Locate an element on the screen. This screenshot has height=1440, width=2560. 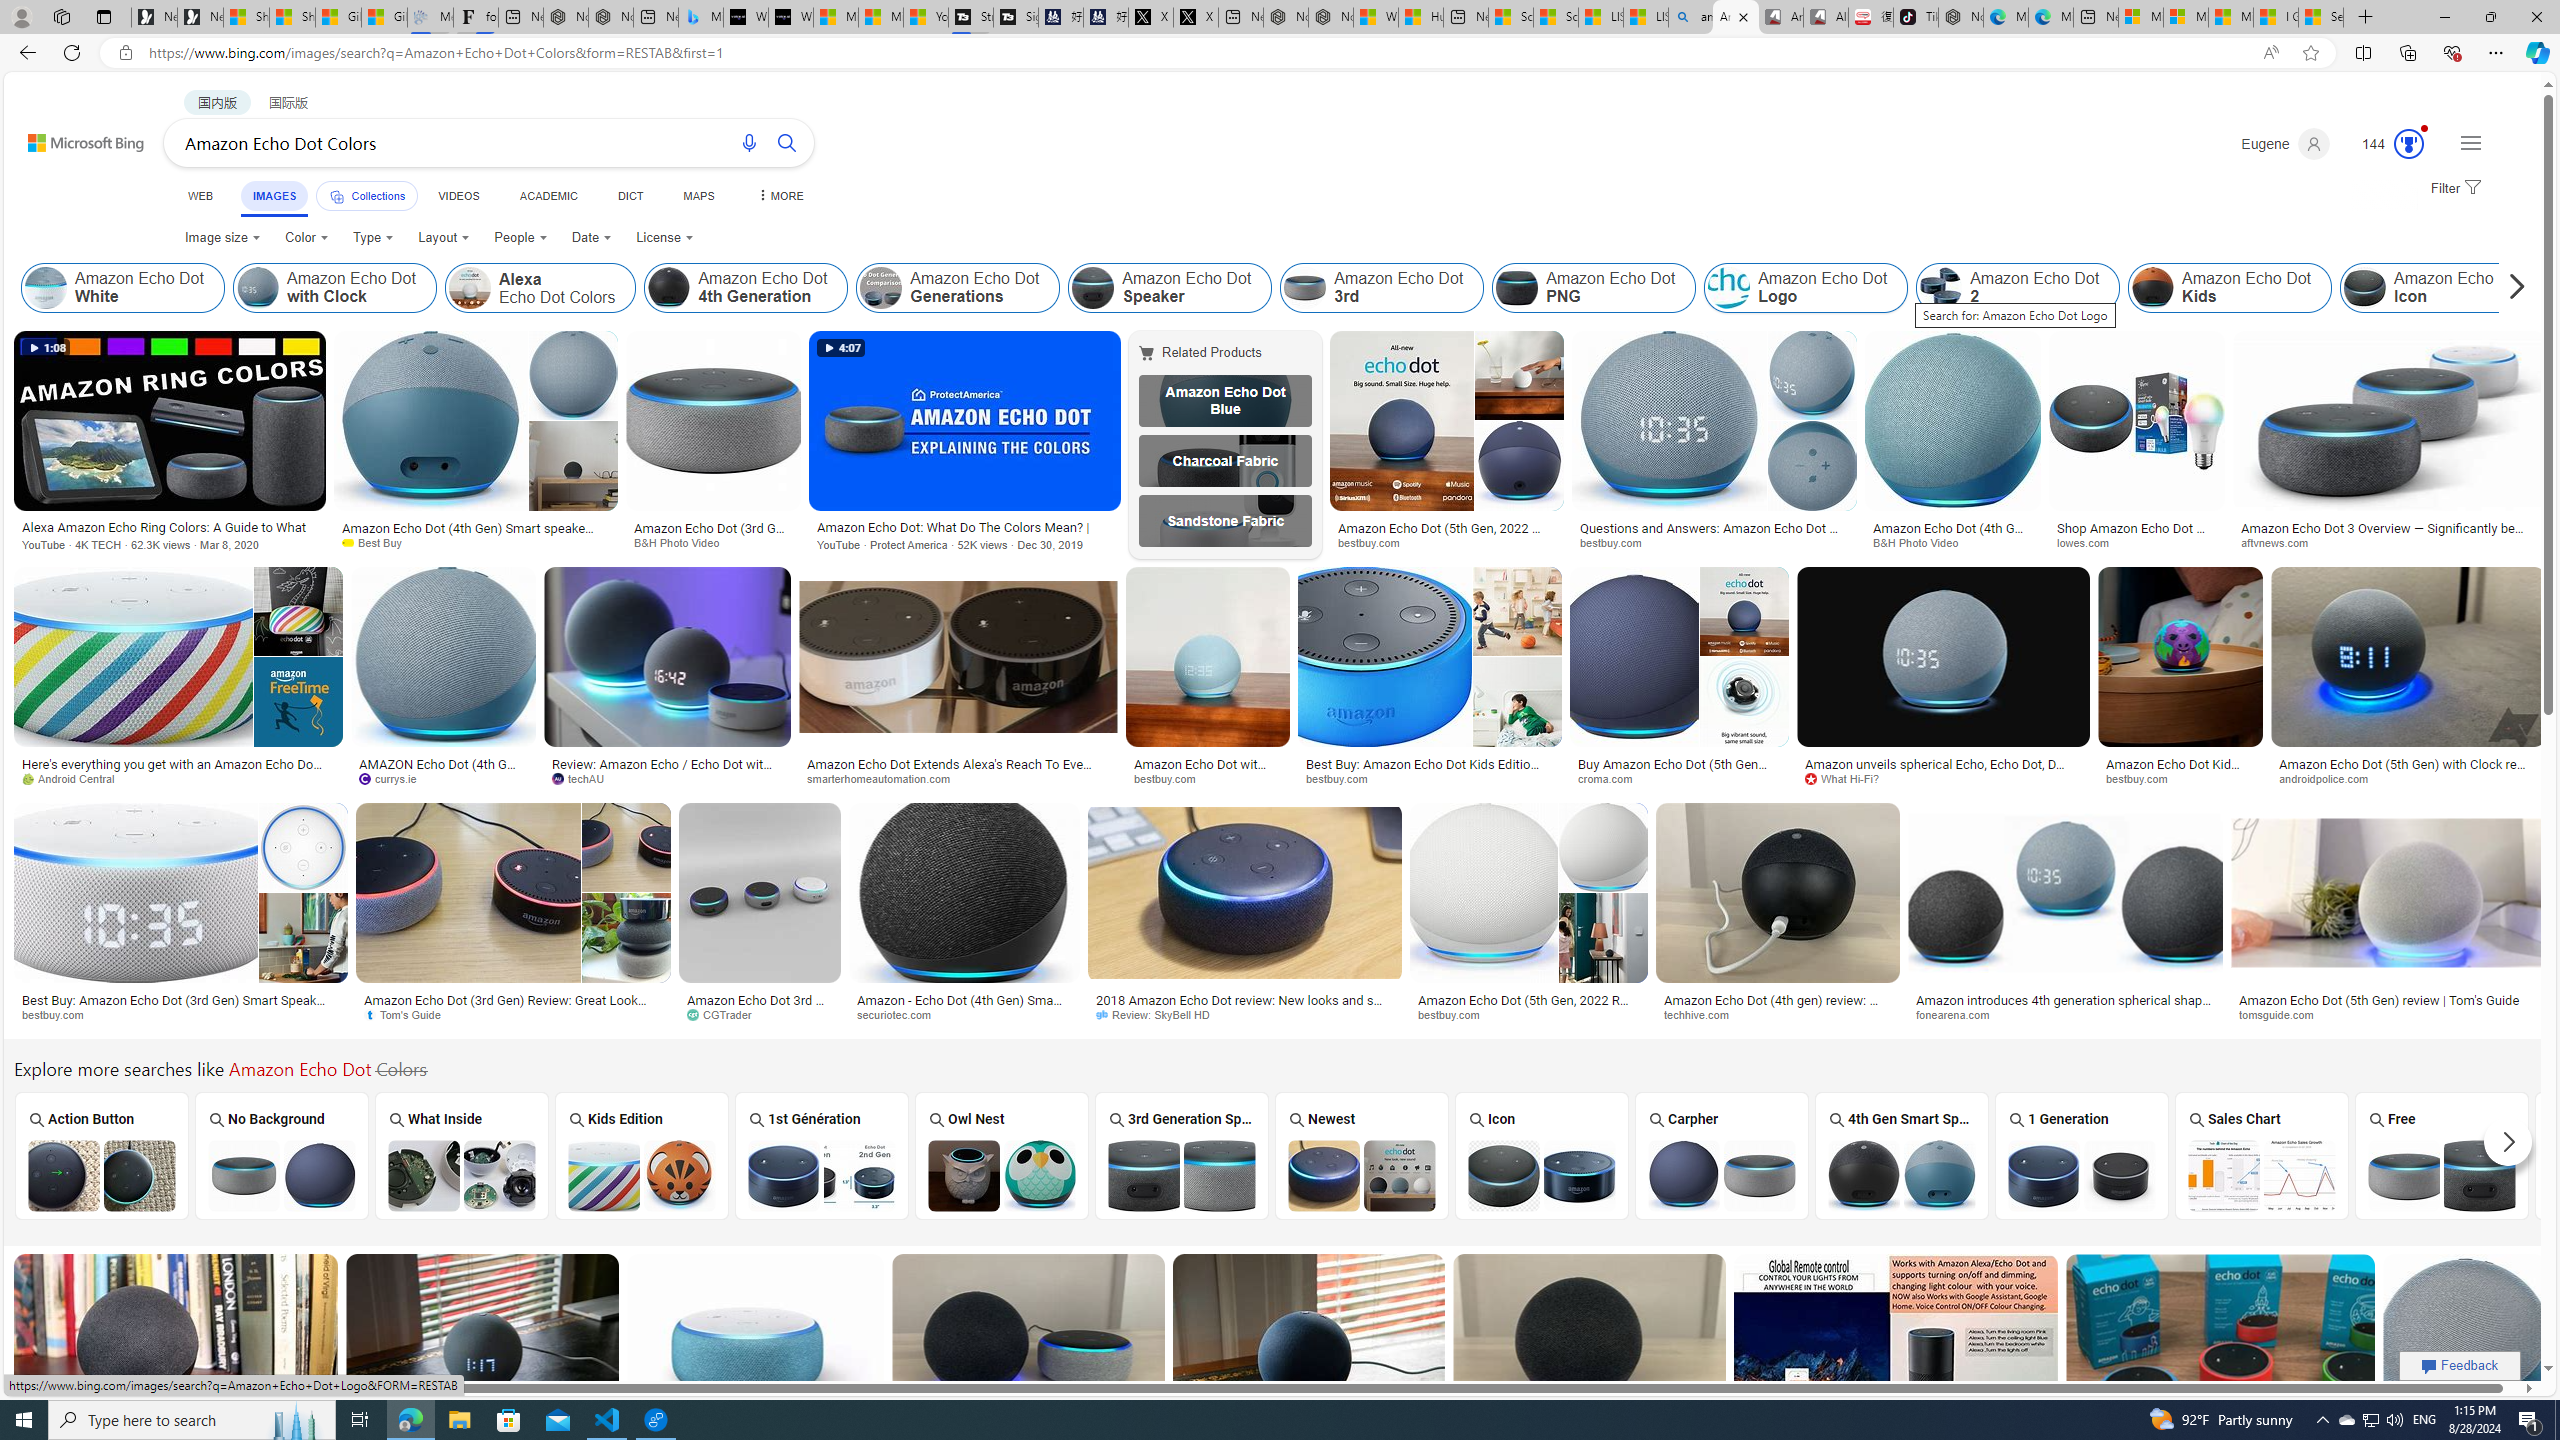
Echo Dot Sandstone Fabric is located at coordinates (1224, 521).